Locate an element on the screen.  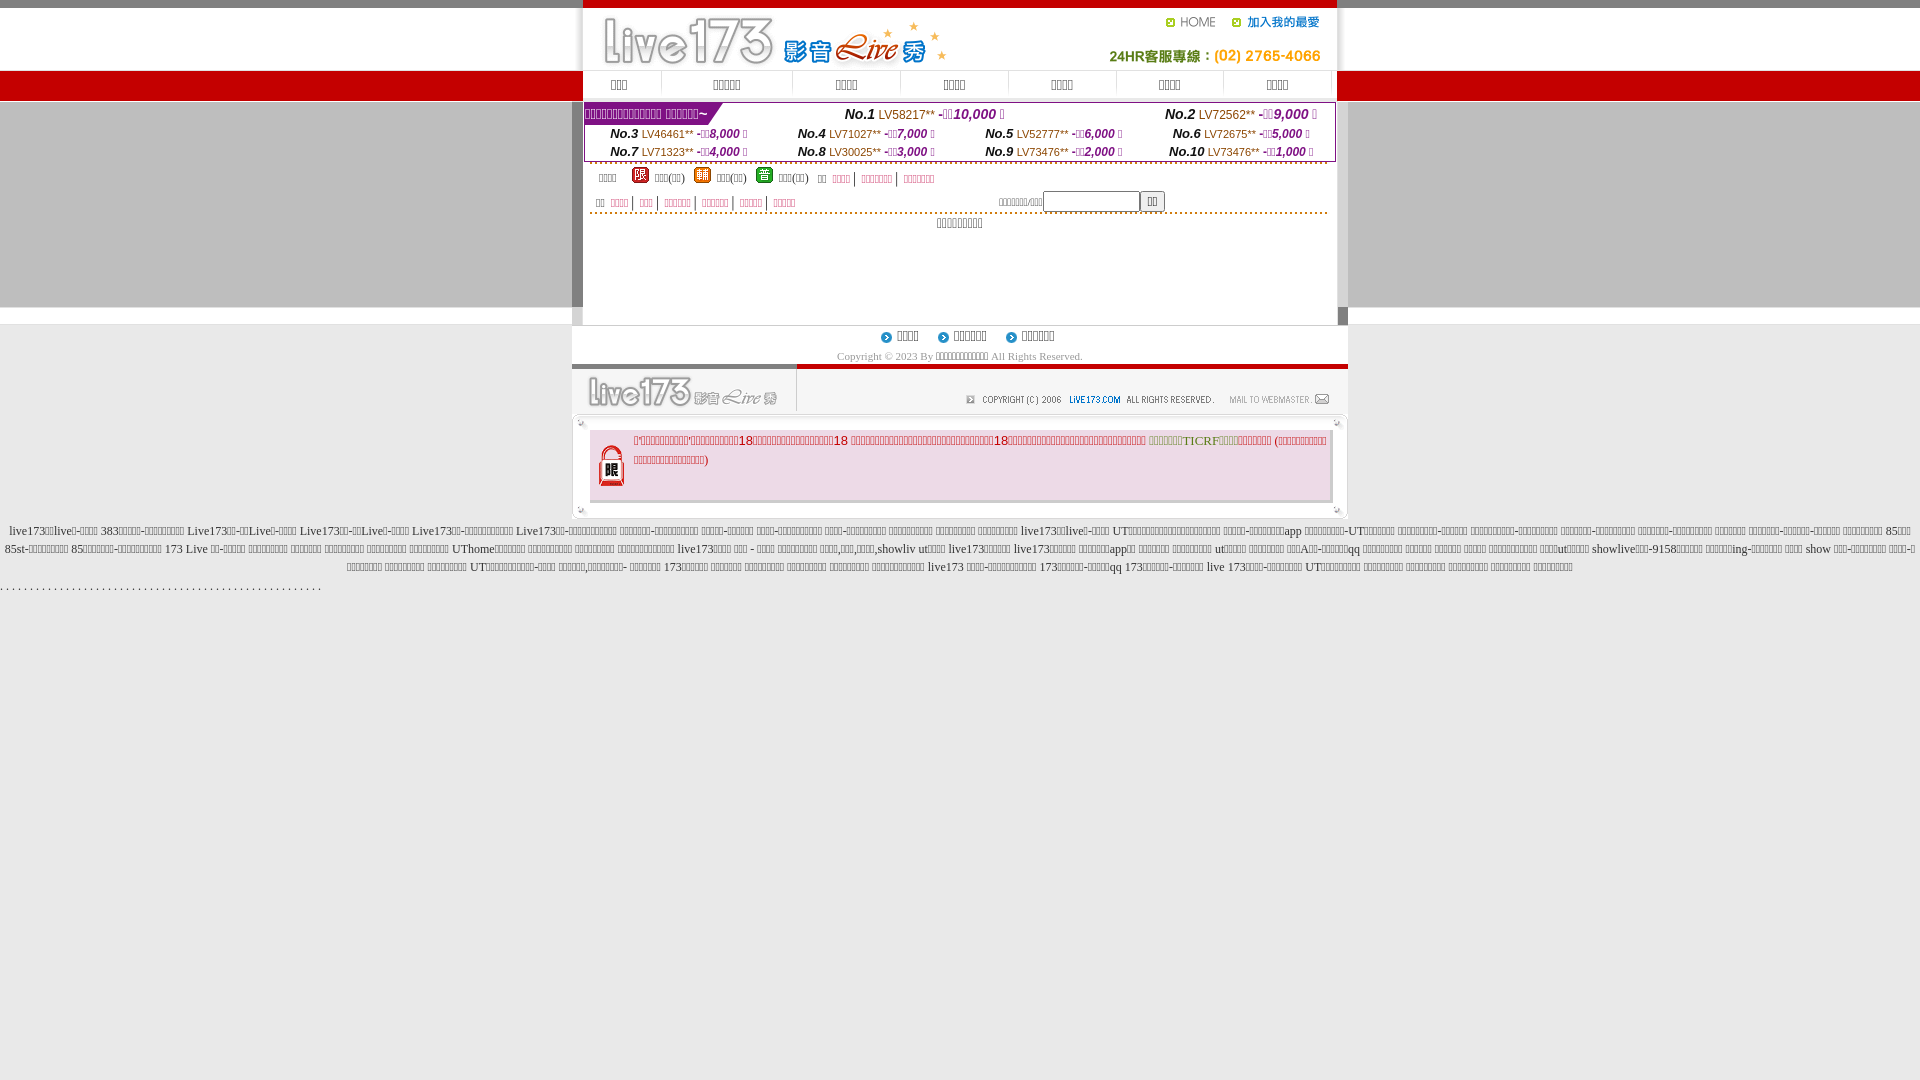
. is located at coordinates (158, 586).